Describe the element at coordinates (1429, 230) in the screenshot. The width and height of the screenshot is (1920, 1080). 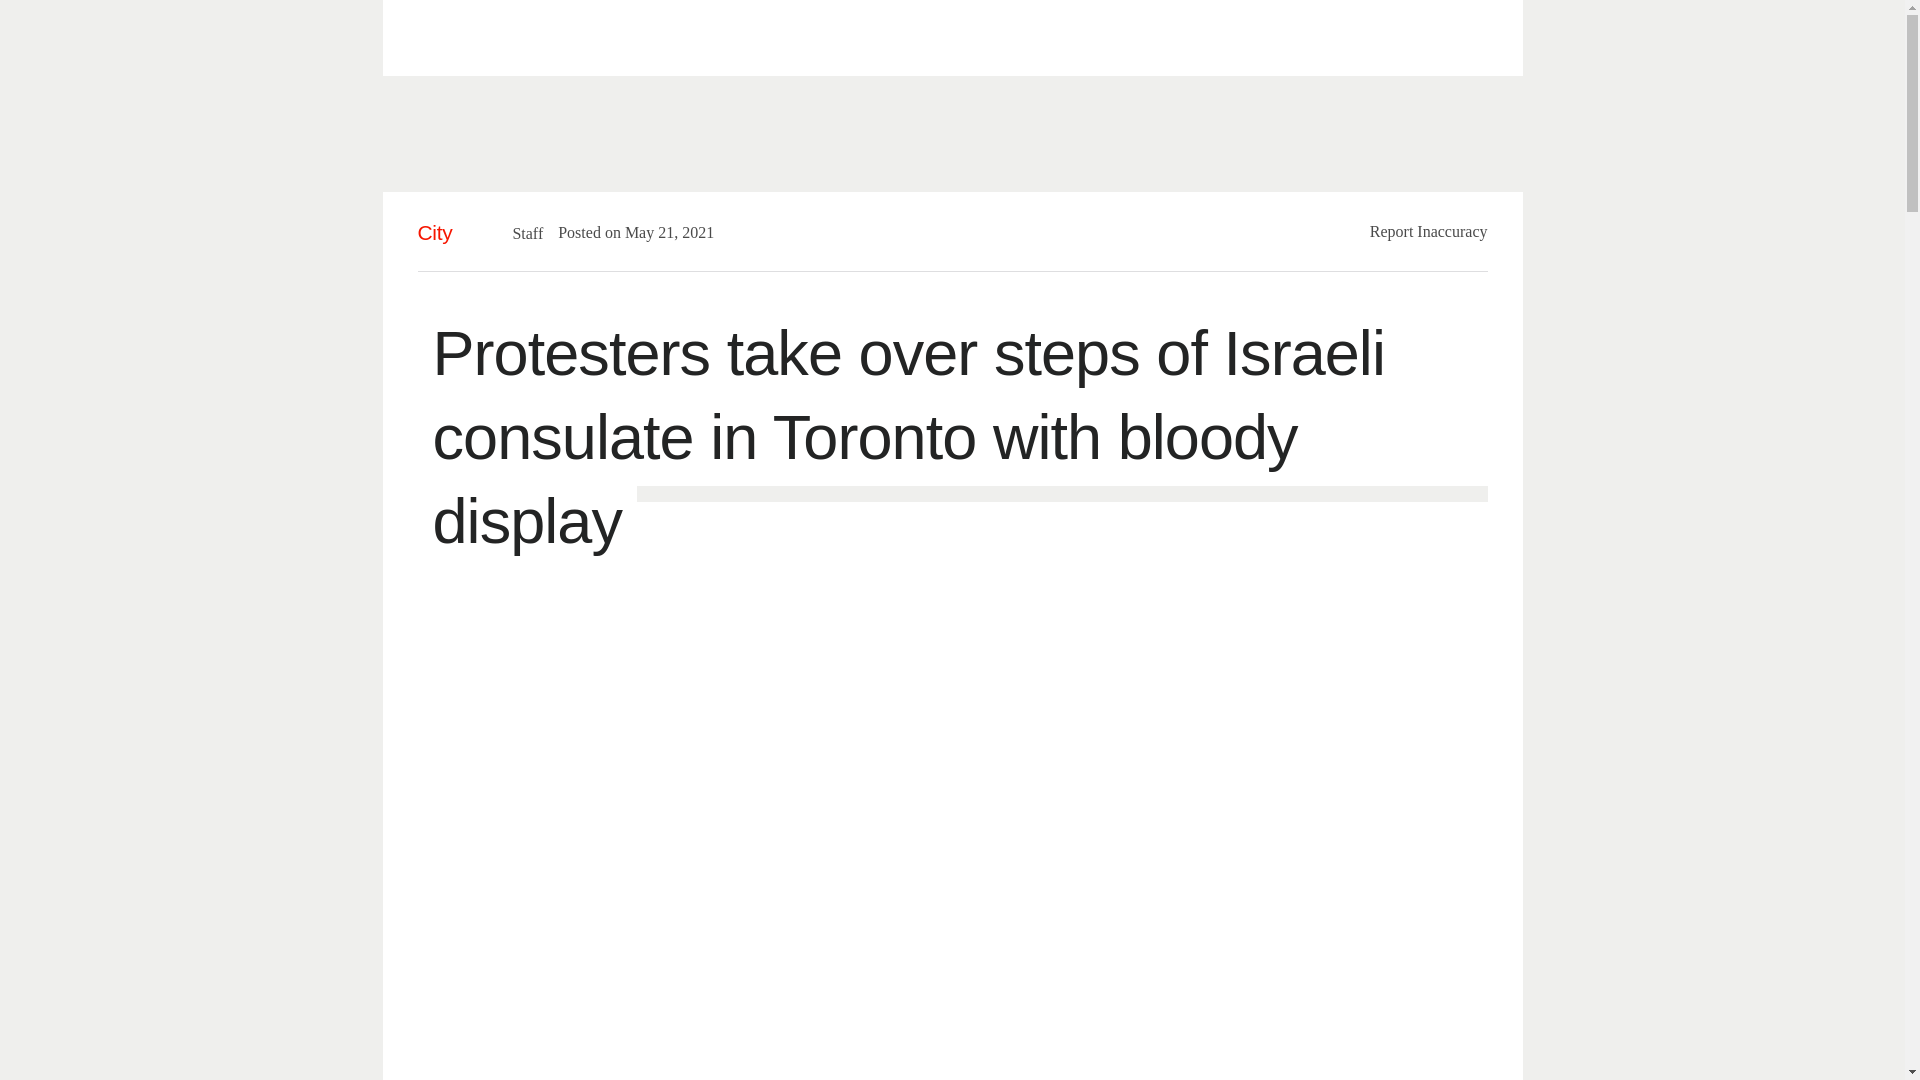
I see `Report Inaccuracy` at that location.